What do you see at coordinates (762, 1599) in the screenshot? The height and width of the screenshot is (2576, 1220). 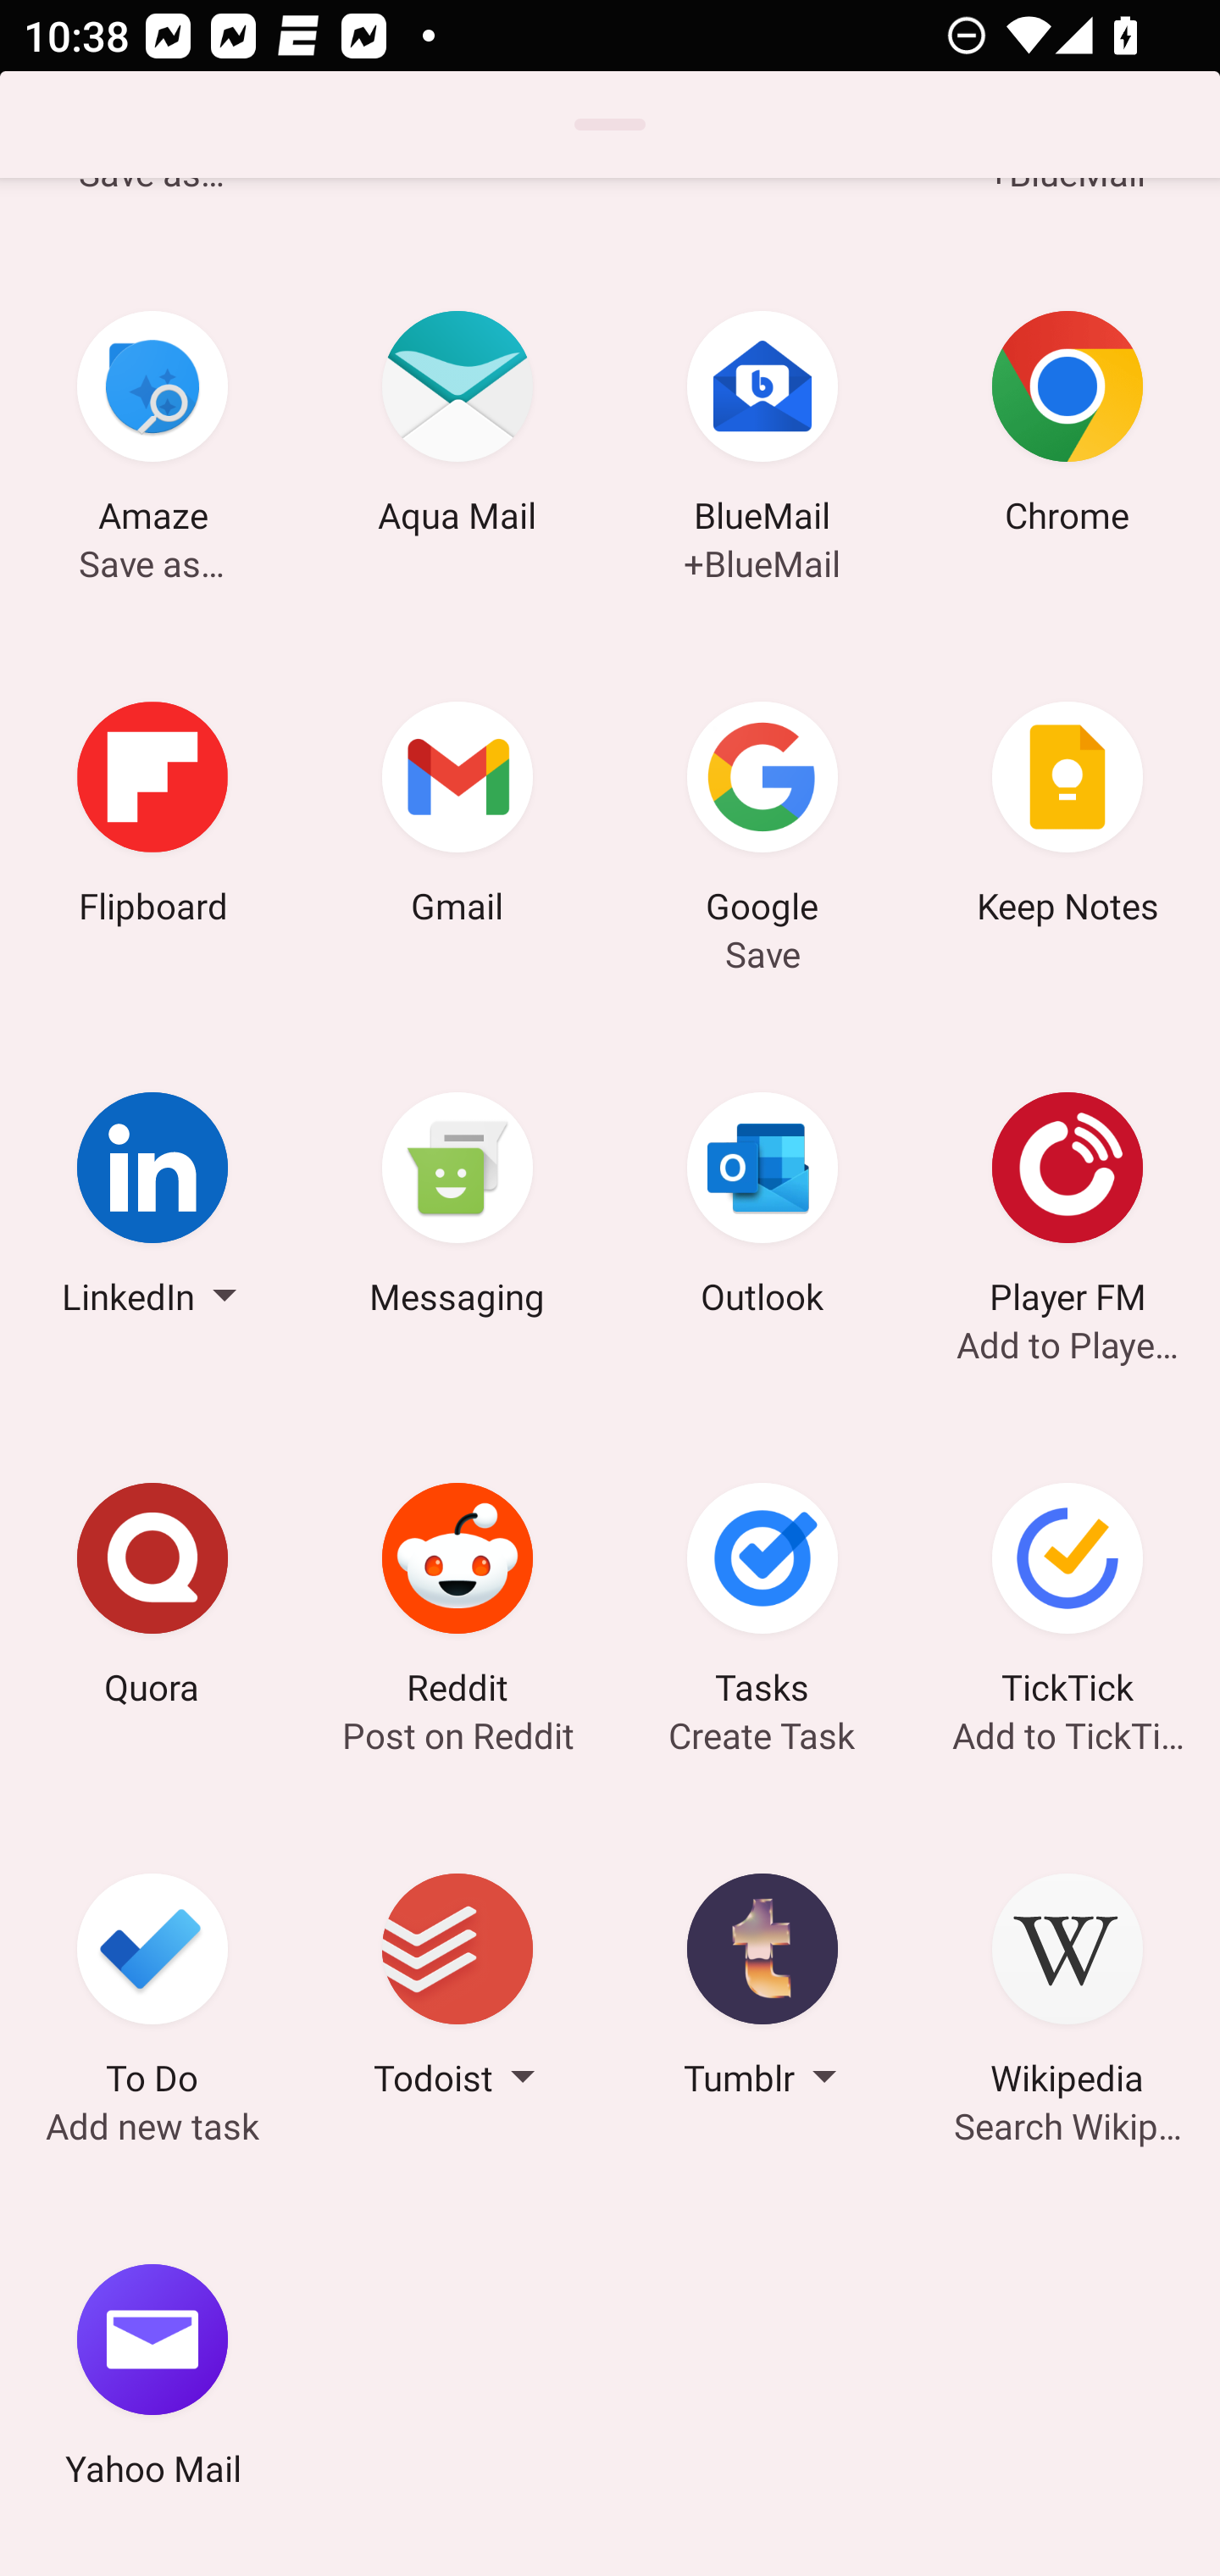 I see `Tasks Create Task` at bounding box center [762, 1599].